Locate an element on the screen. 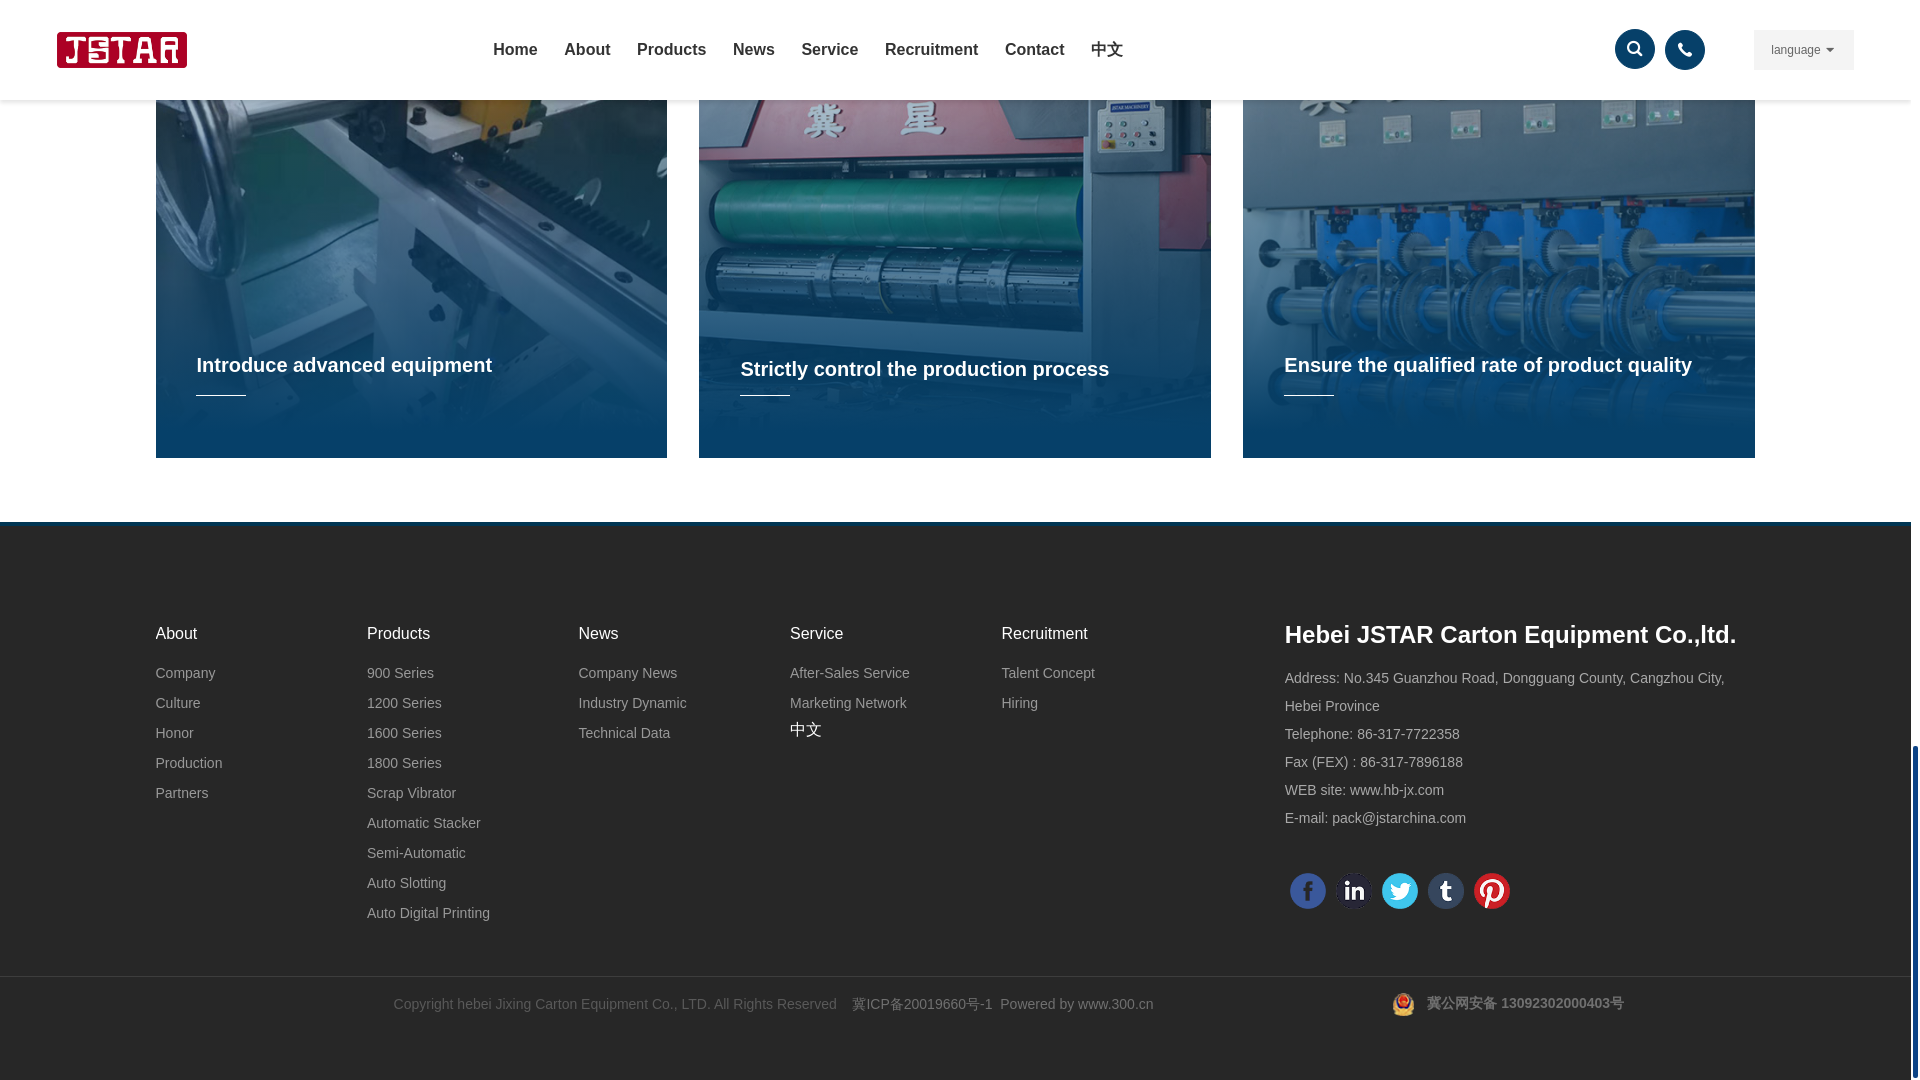  About is located at coordinates (233, 634).